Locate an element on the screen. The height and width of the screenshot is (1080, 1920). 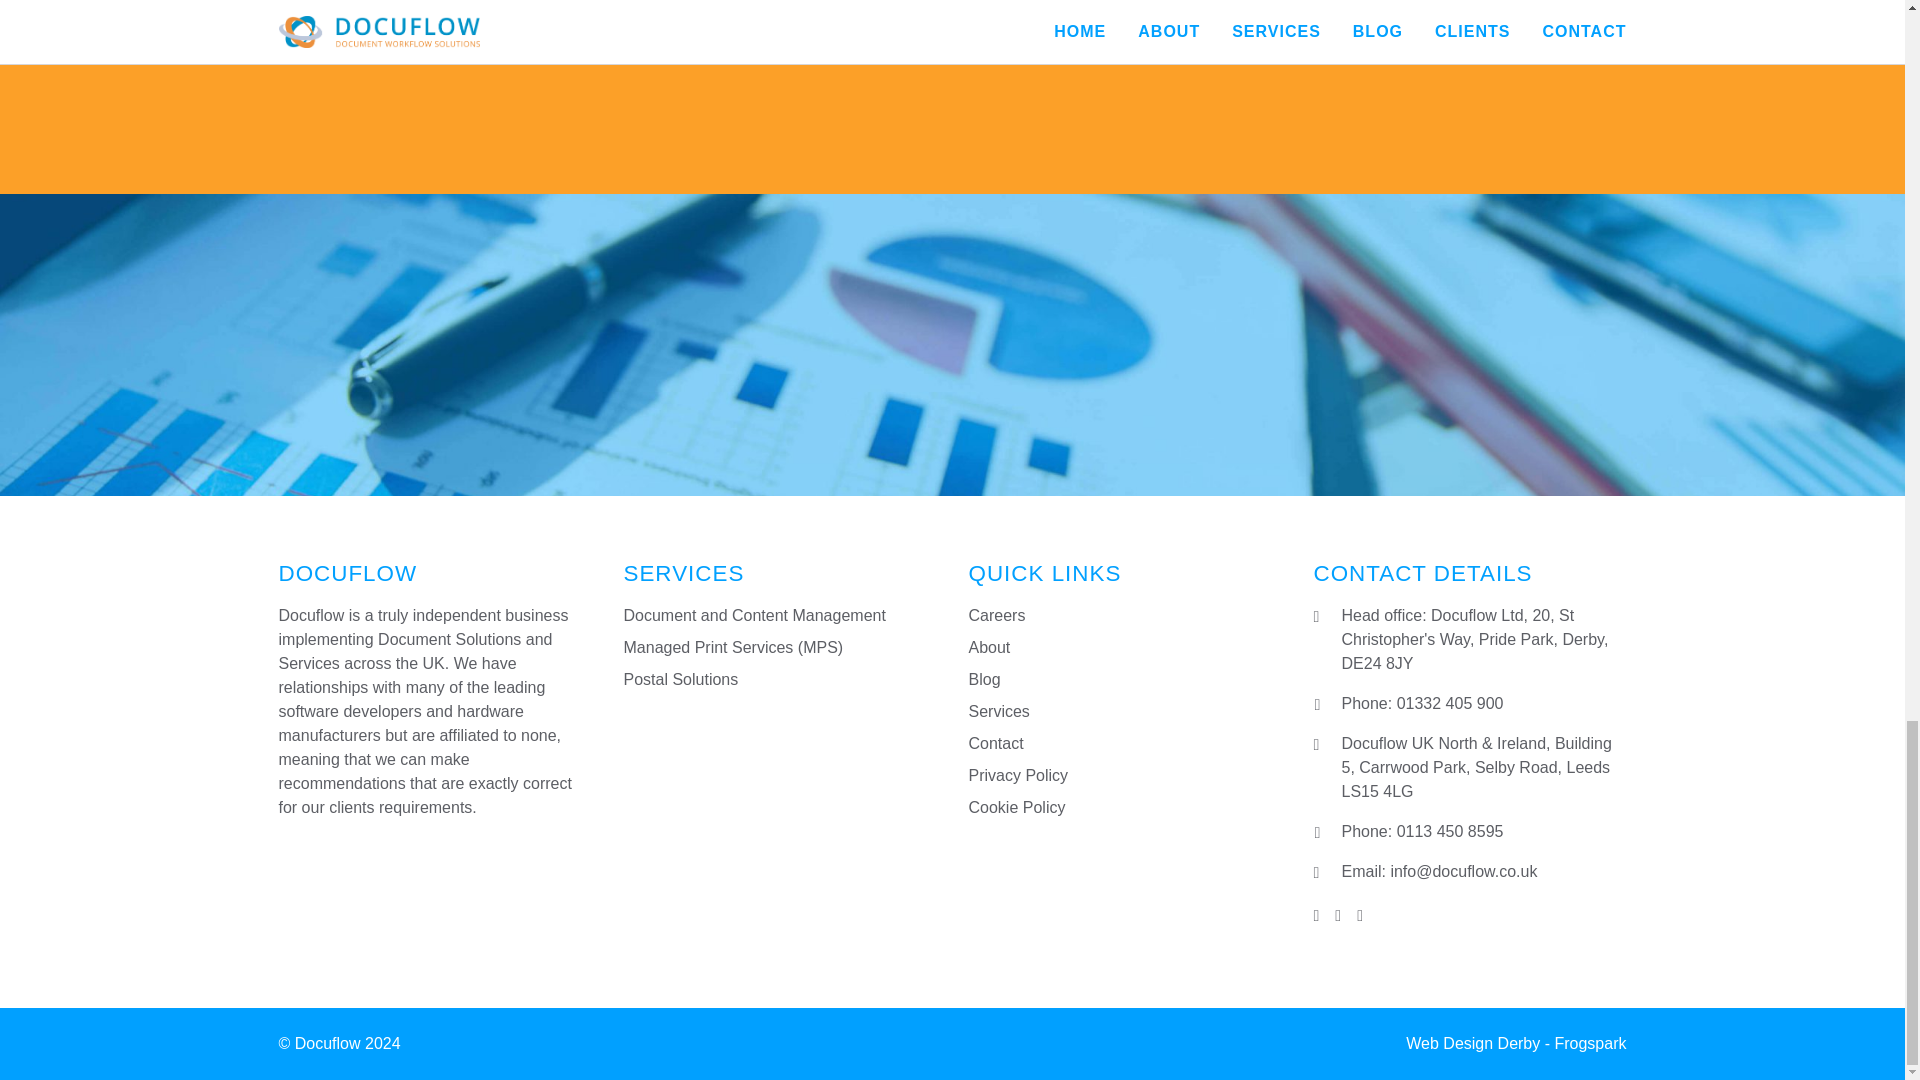
Privacy Policy is located at coordinates (1017, 775).